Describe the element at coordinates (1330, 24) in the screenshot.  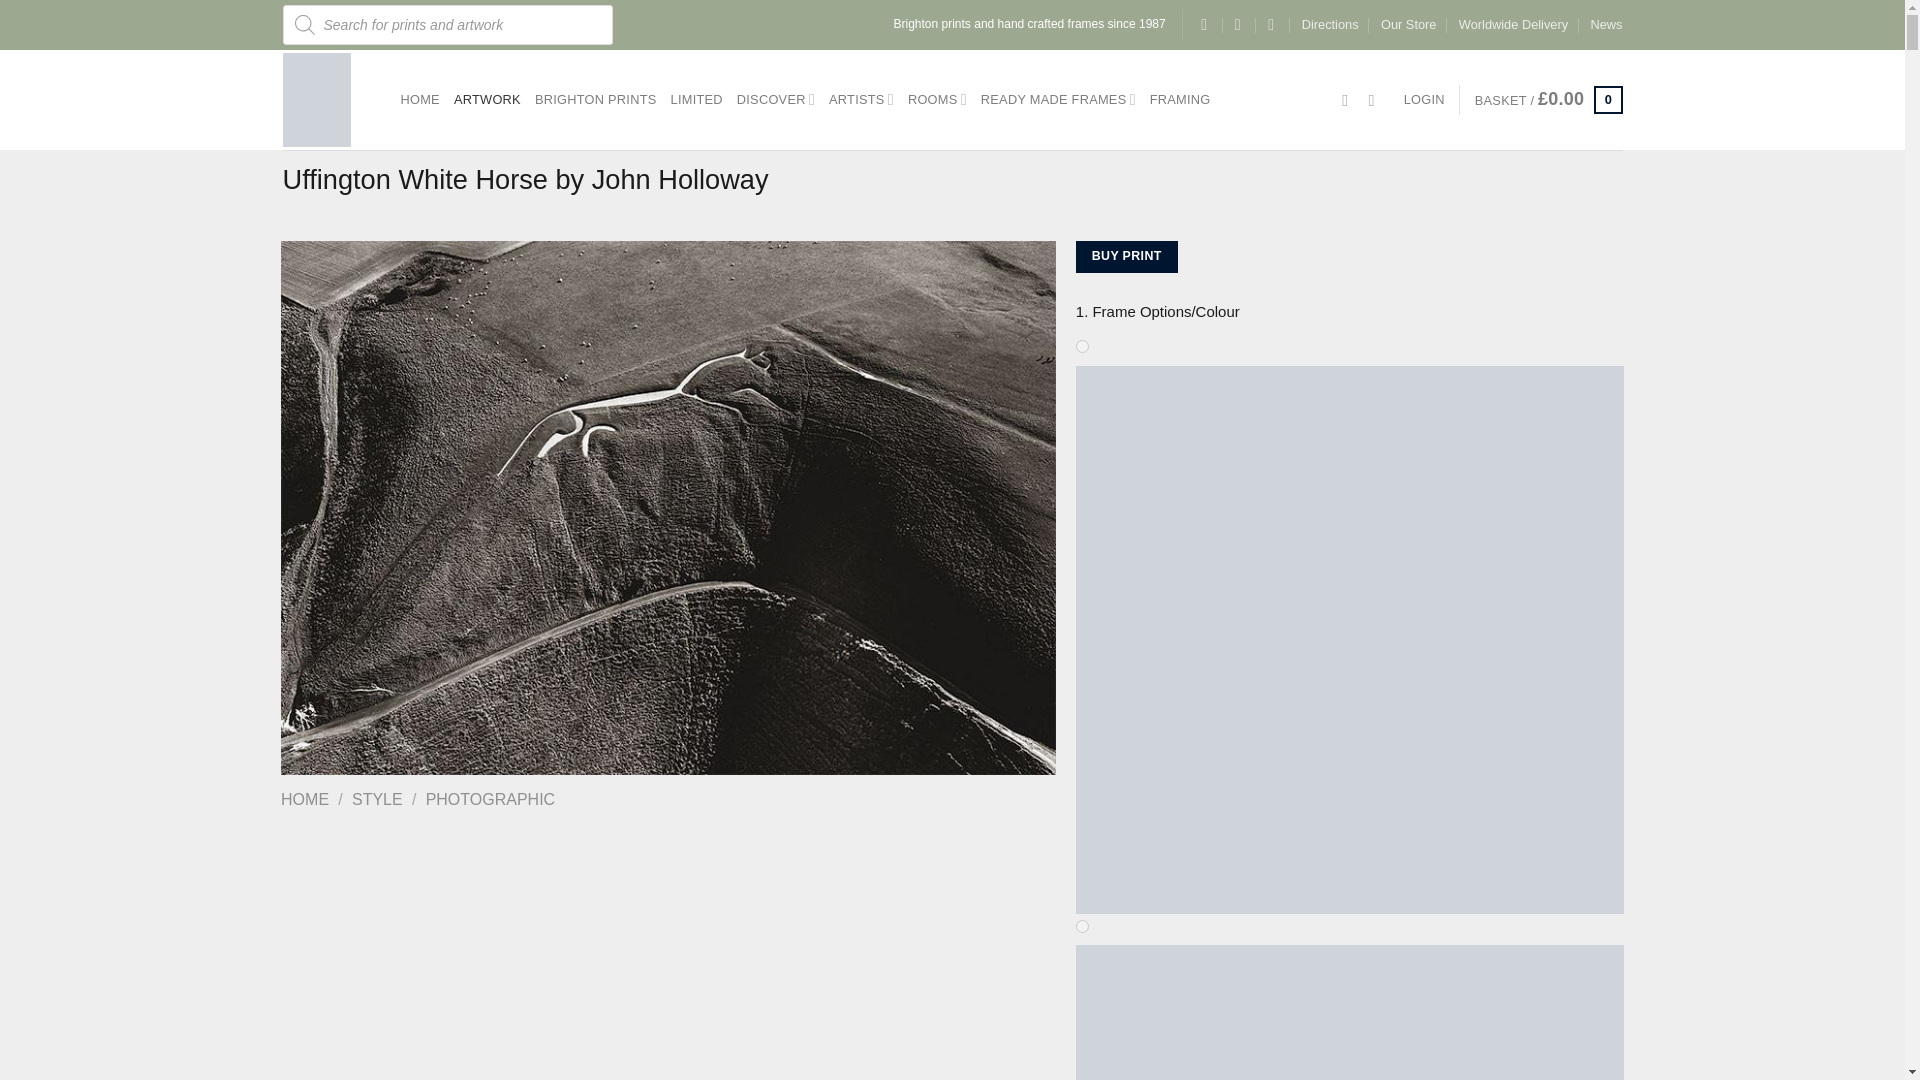
I see `Directions` at that location.